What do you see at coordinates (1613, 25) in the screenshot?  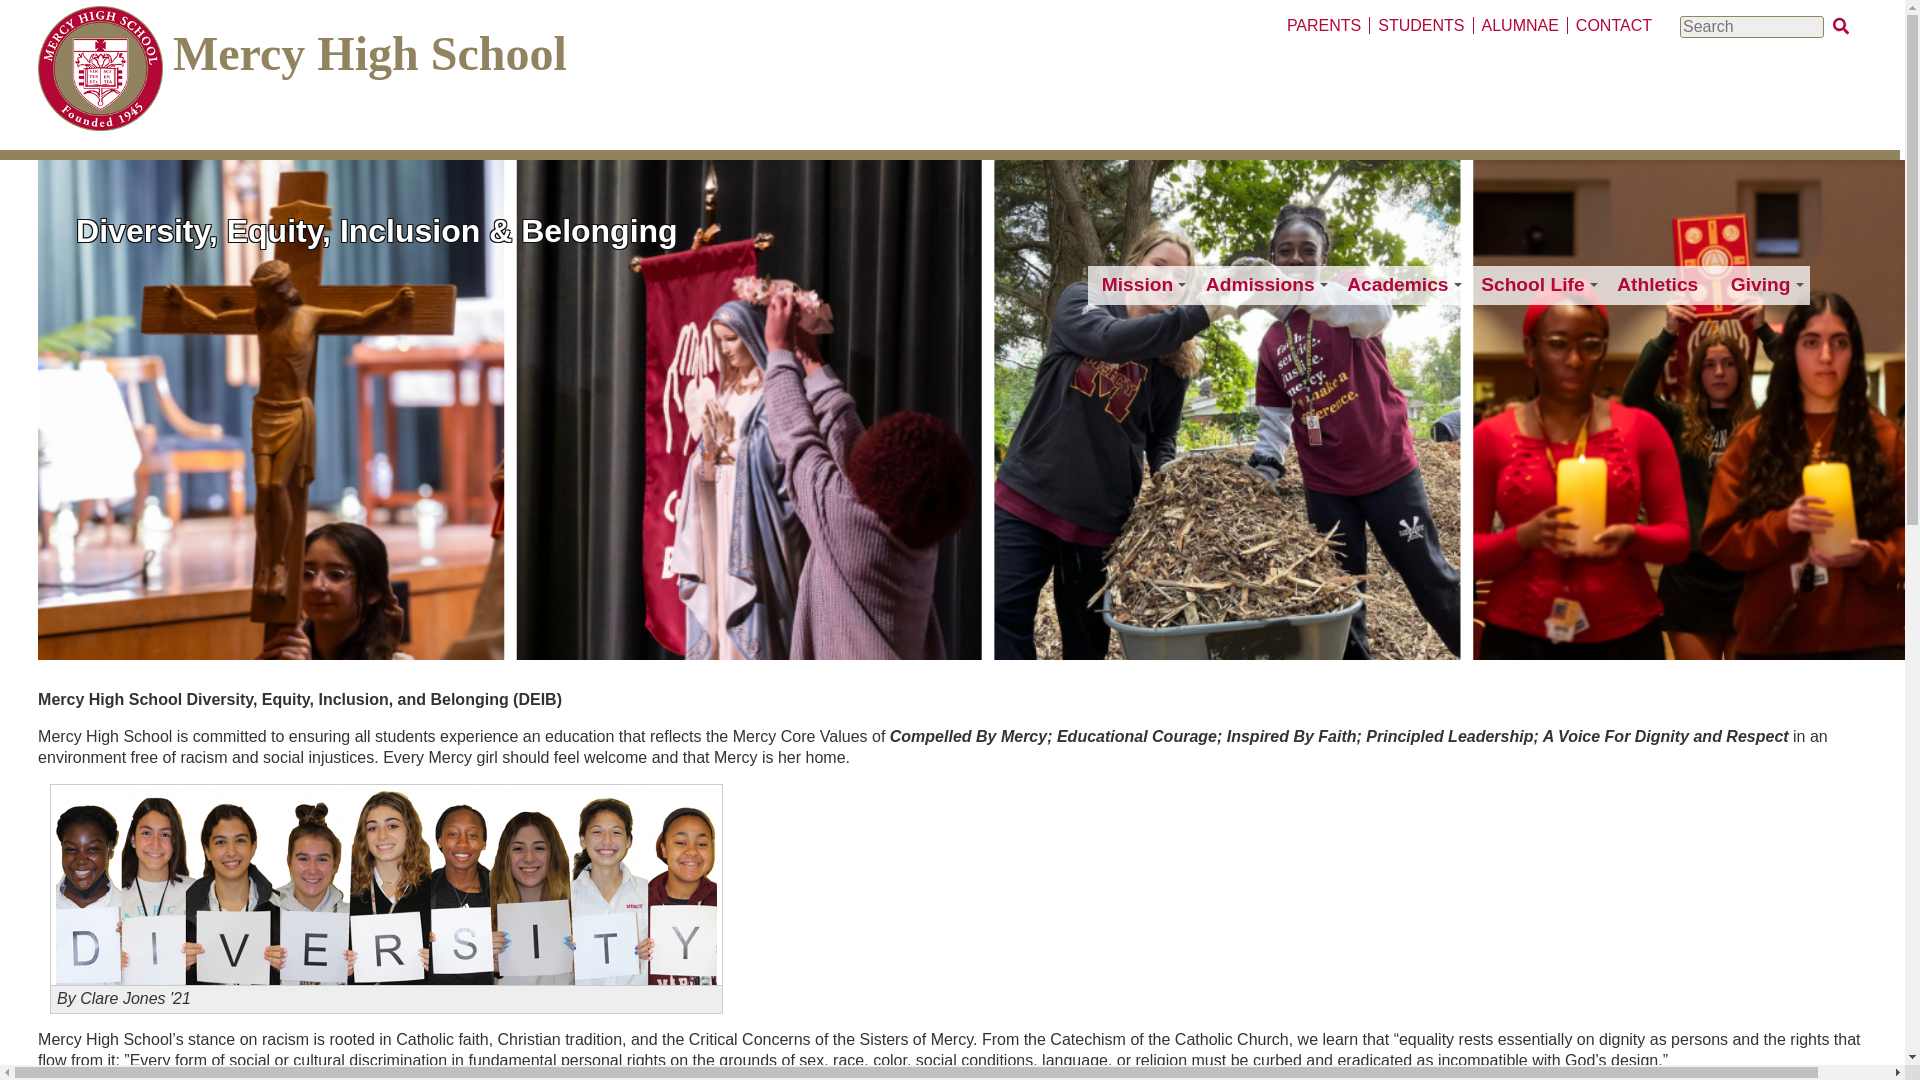 I see `CONTACT` at bounding box center [1613, 25].